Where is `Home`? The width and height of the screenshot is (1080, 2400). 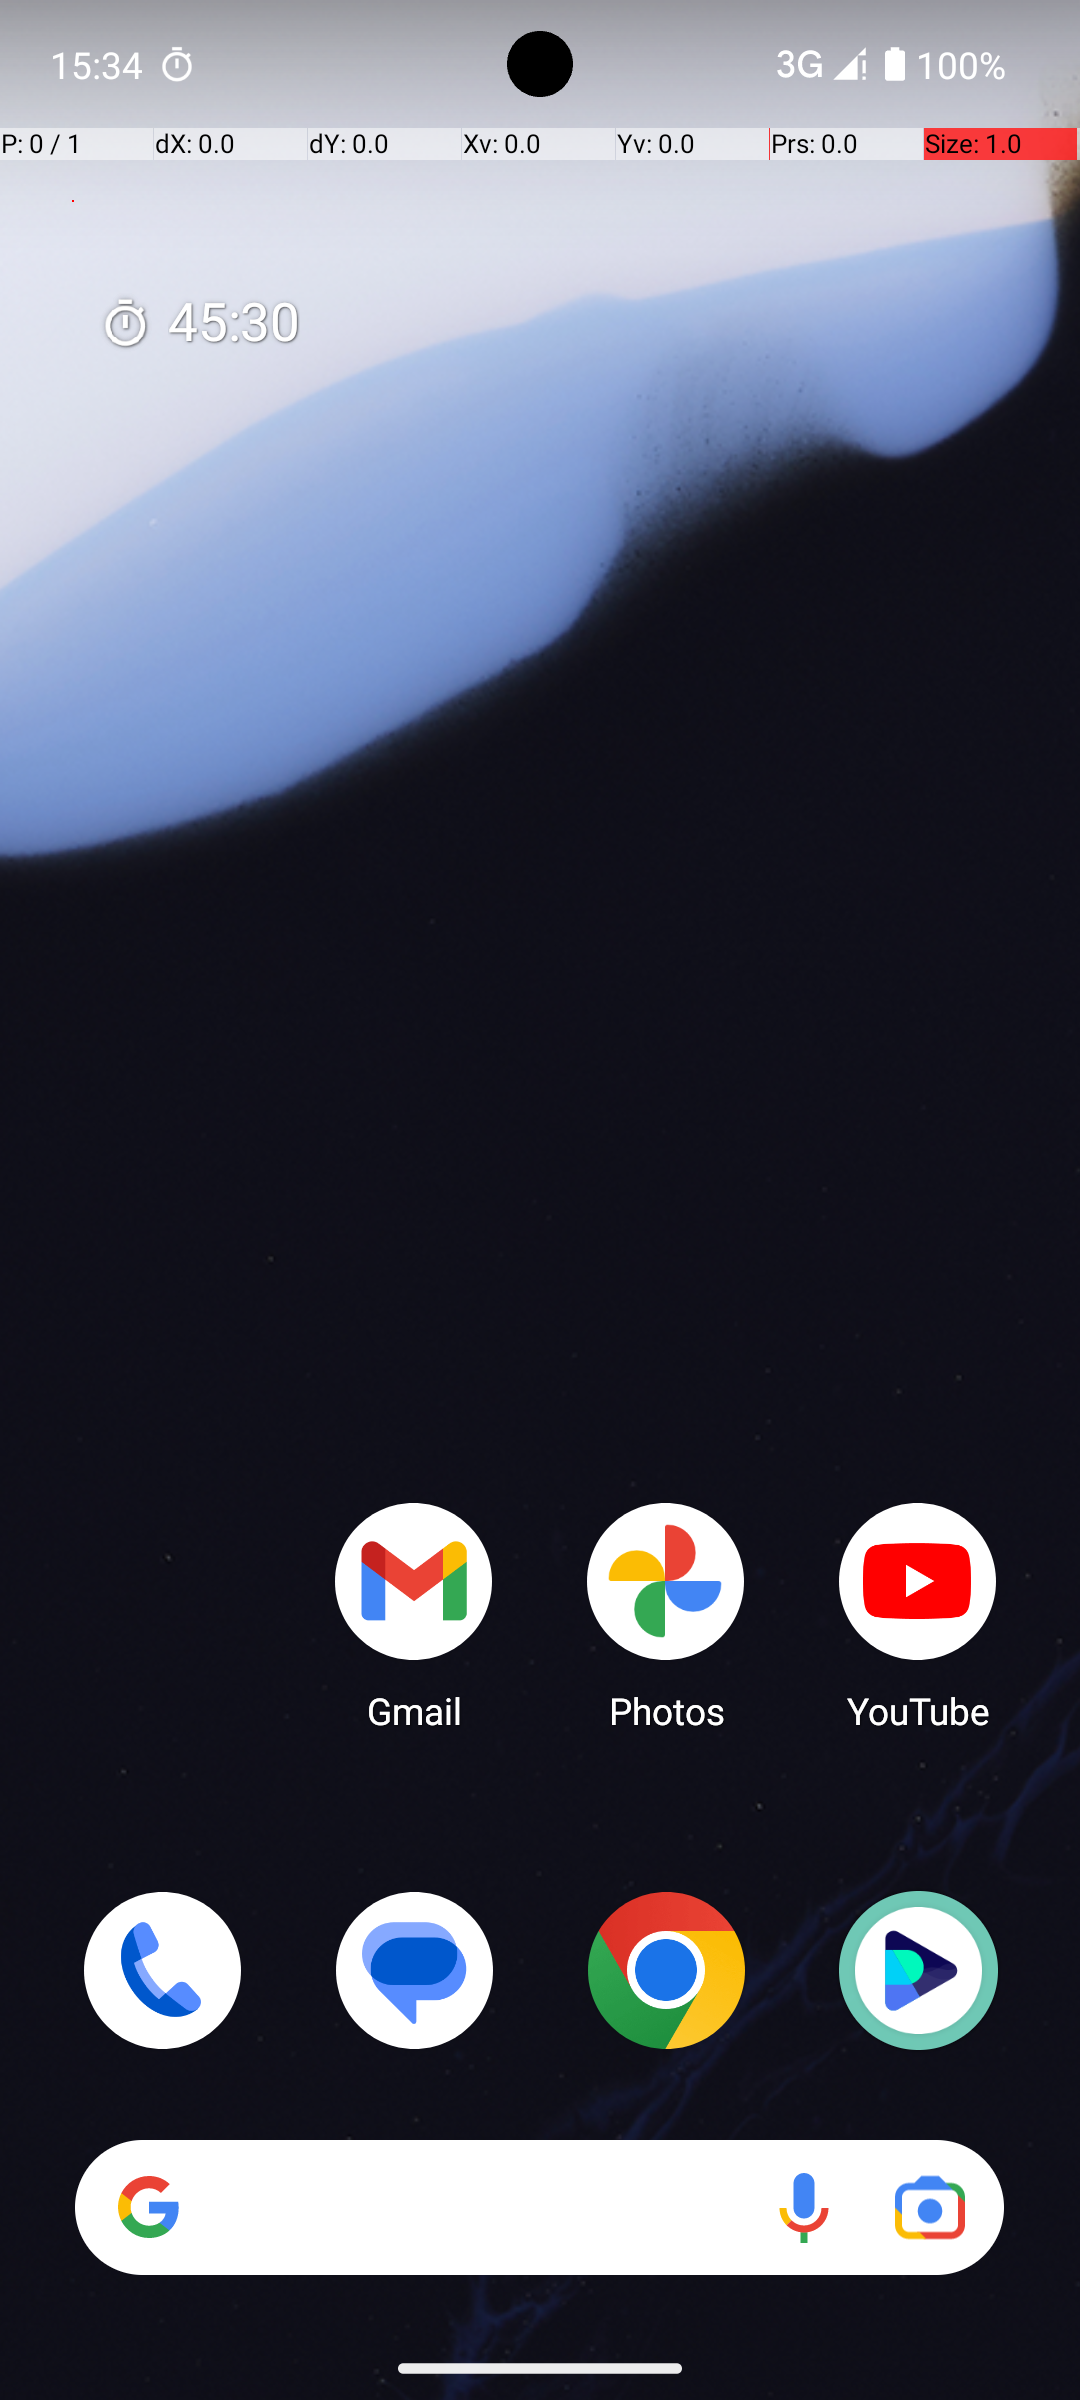
Home is located at coordinates (540, 1232).